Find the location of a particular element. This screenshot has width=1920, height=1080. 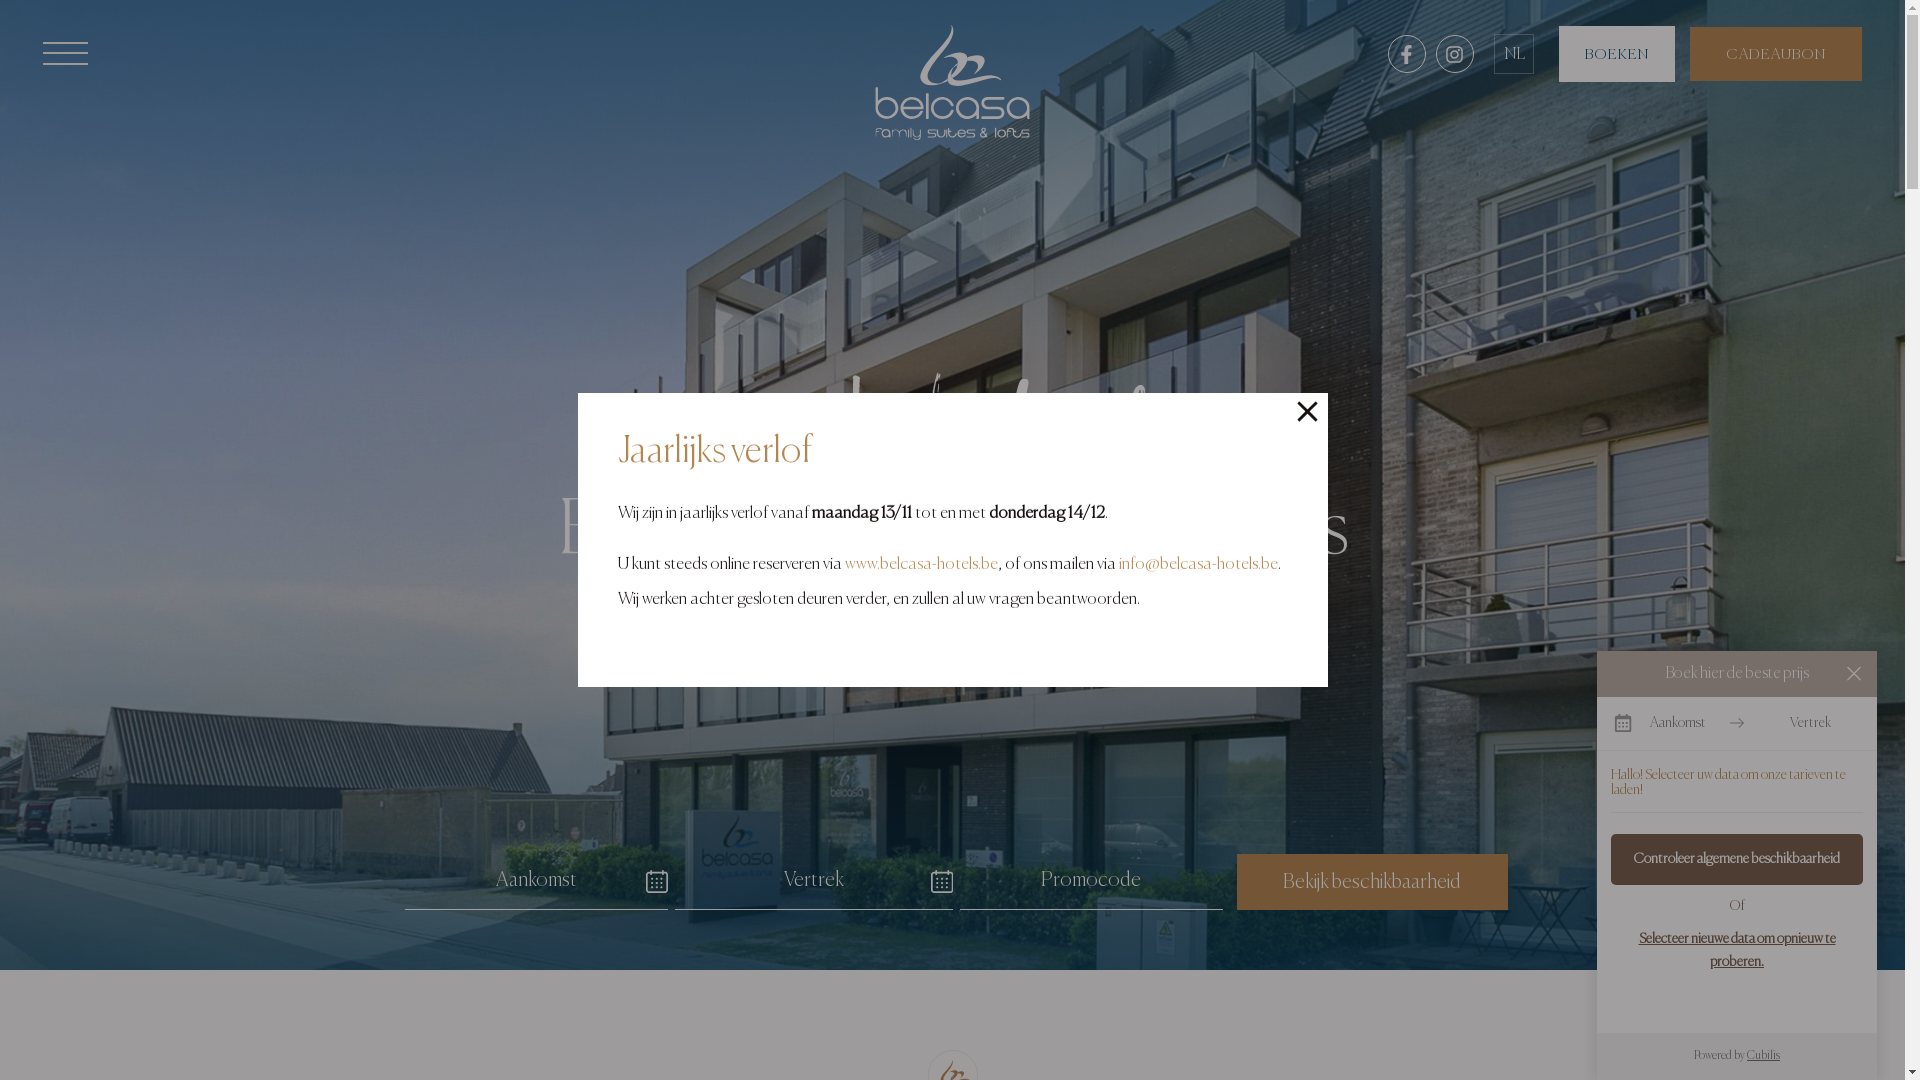

www.belcasa-hotels.be is located at coordinates (920, 564).